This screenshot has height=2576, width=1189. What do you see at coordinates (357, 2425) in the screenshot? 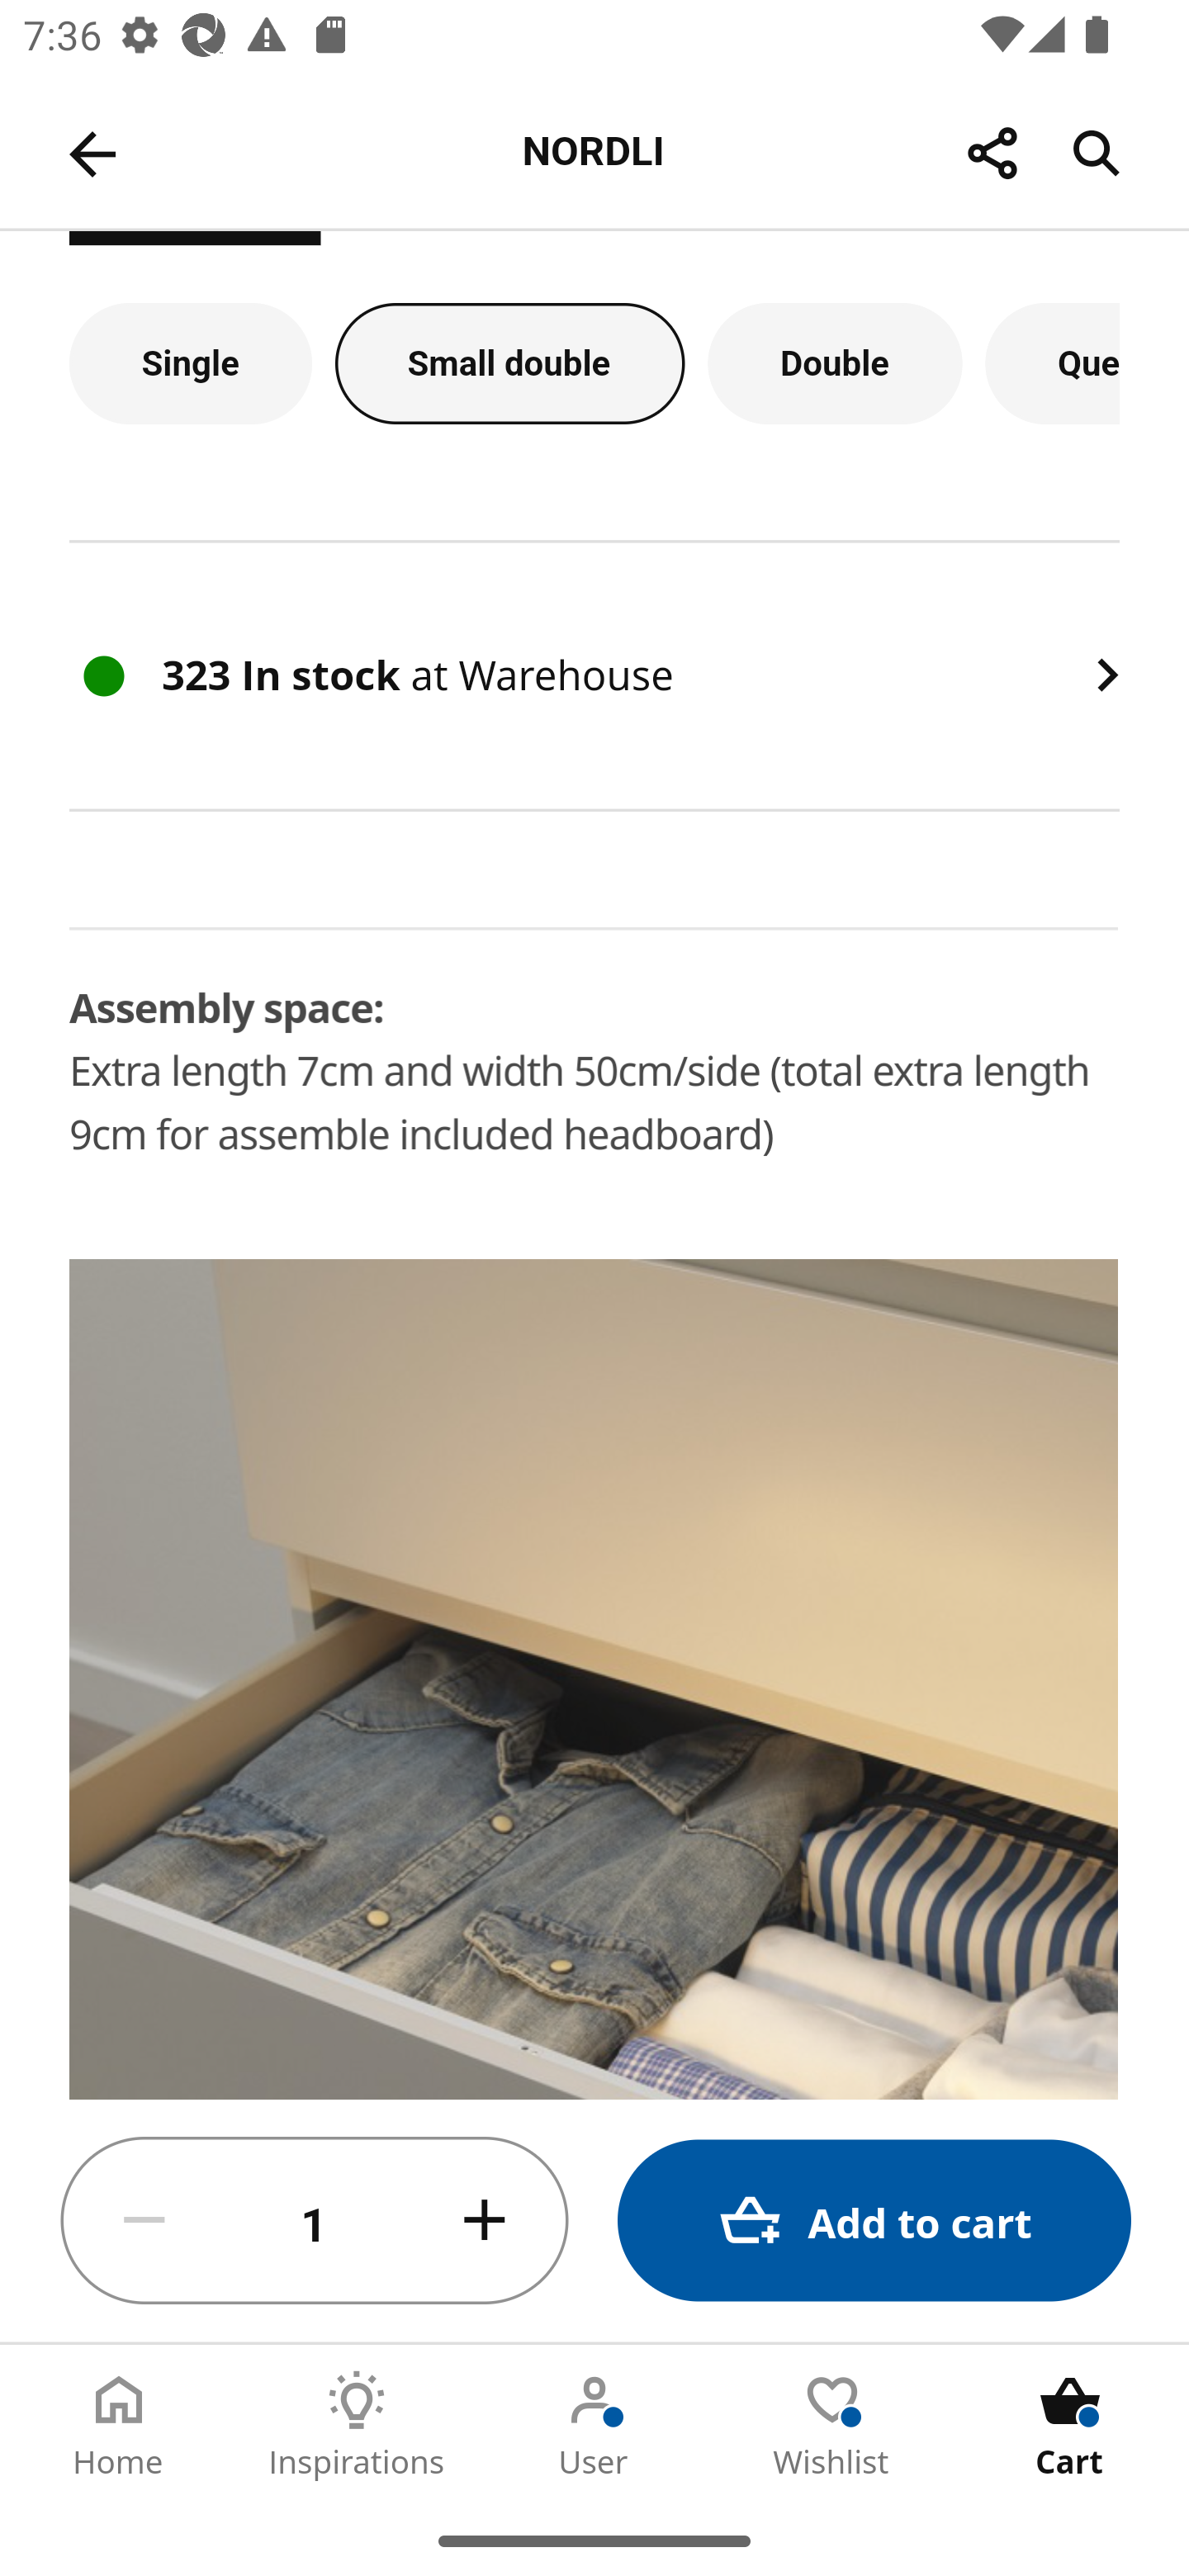
I see `Inspirations
Tab 2 of 5` at bounding box center [357, 2425].